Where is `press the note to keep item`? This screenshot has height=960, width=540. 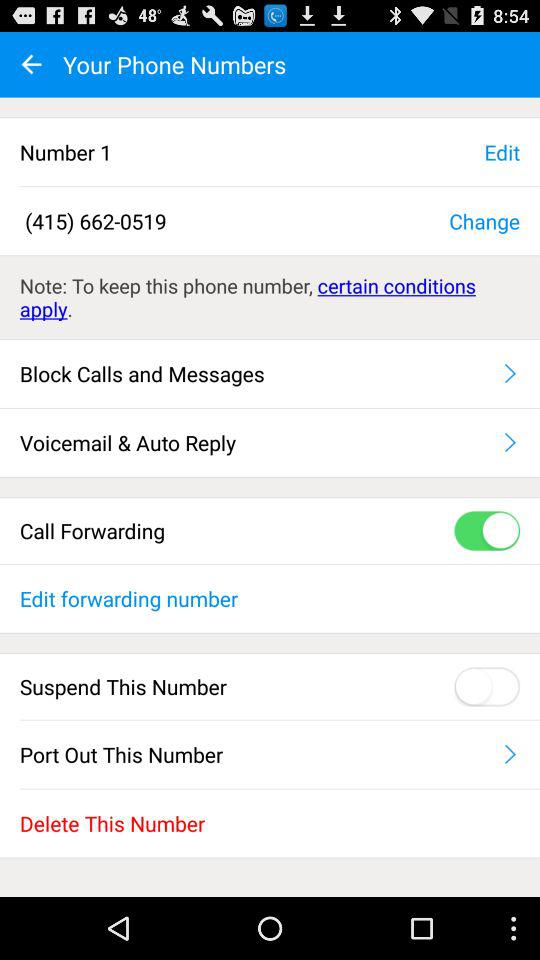 press the note to keep item is located at coordinates (270, 297).